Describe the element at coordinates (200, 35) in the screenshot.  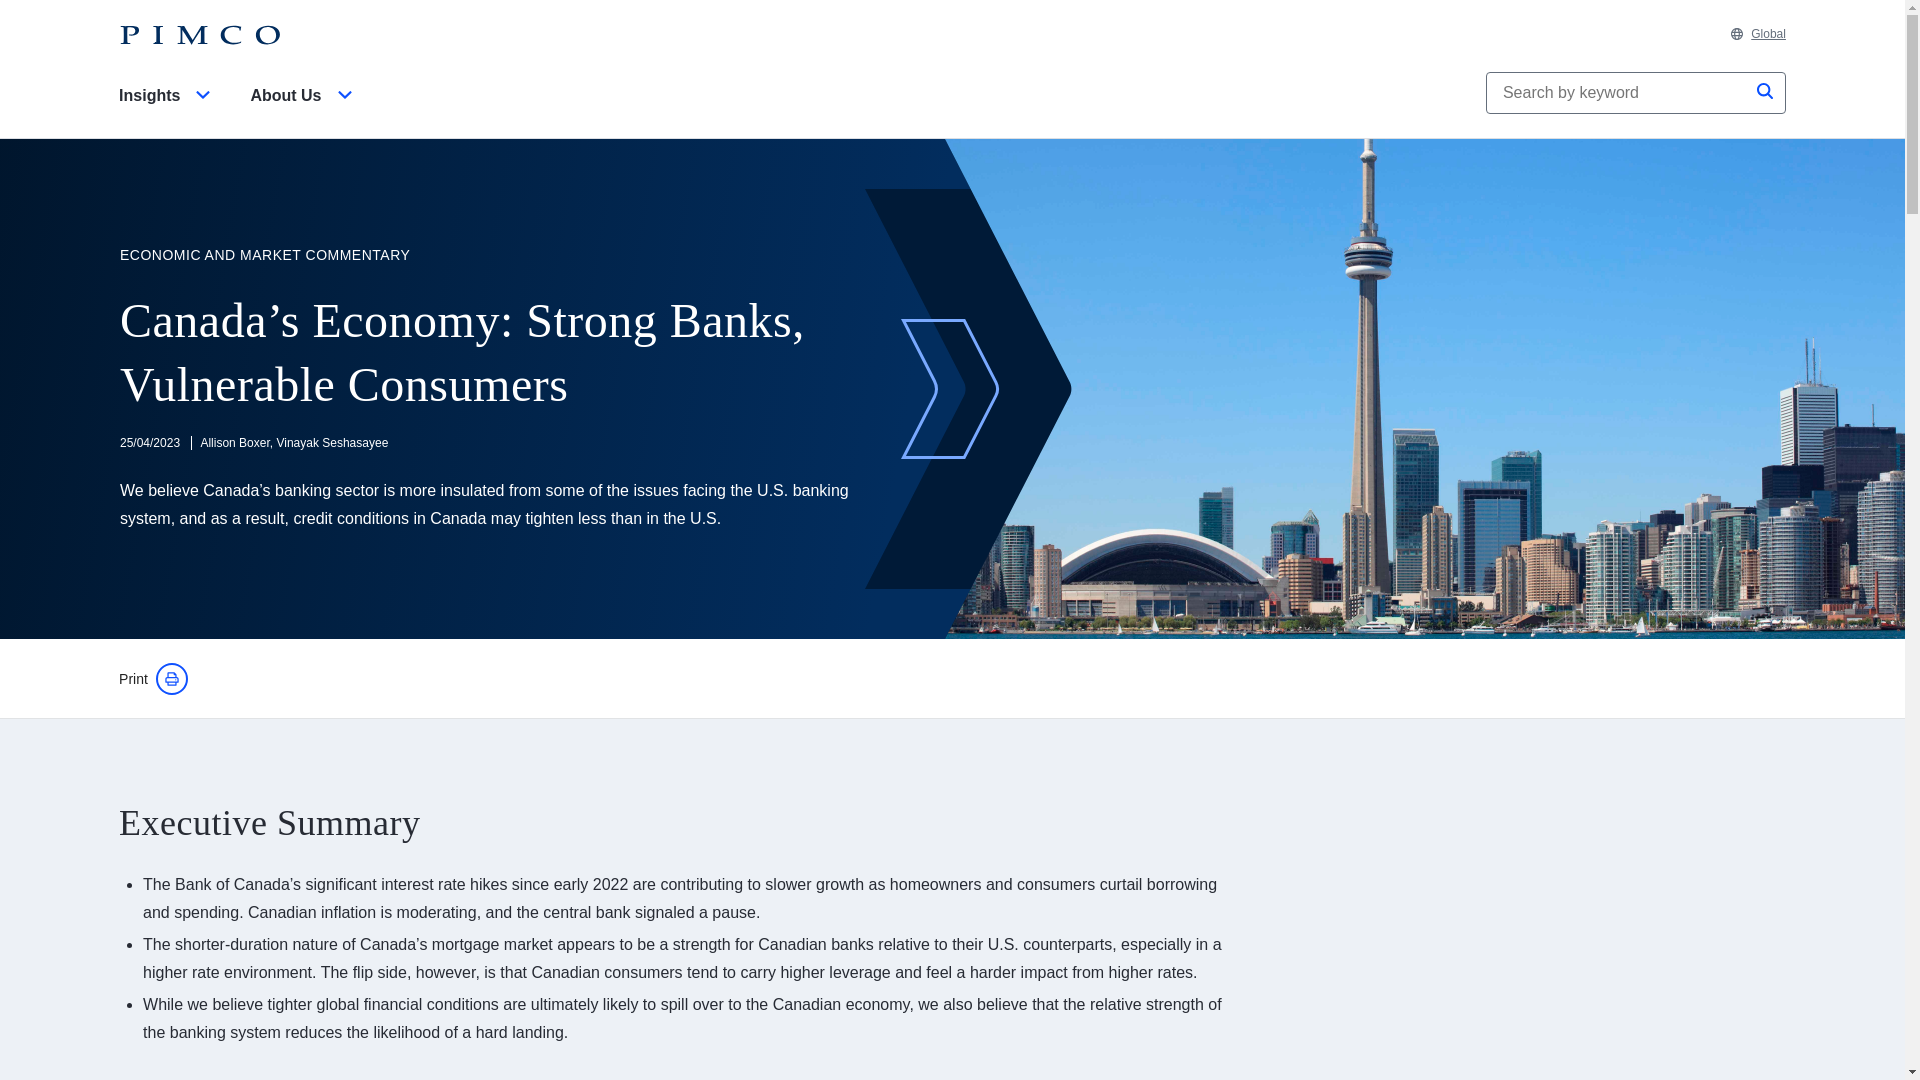
I see `PIMCO Home` at that location.